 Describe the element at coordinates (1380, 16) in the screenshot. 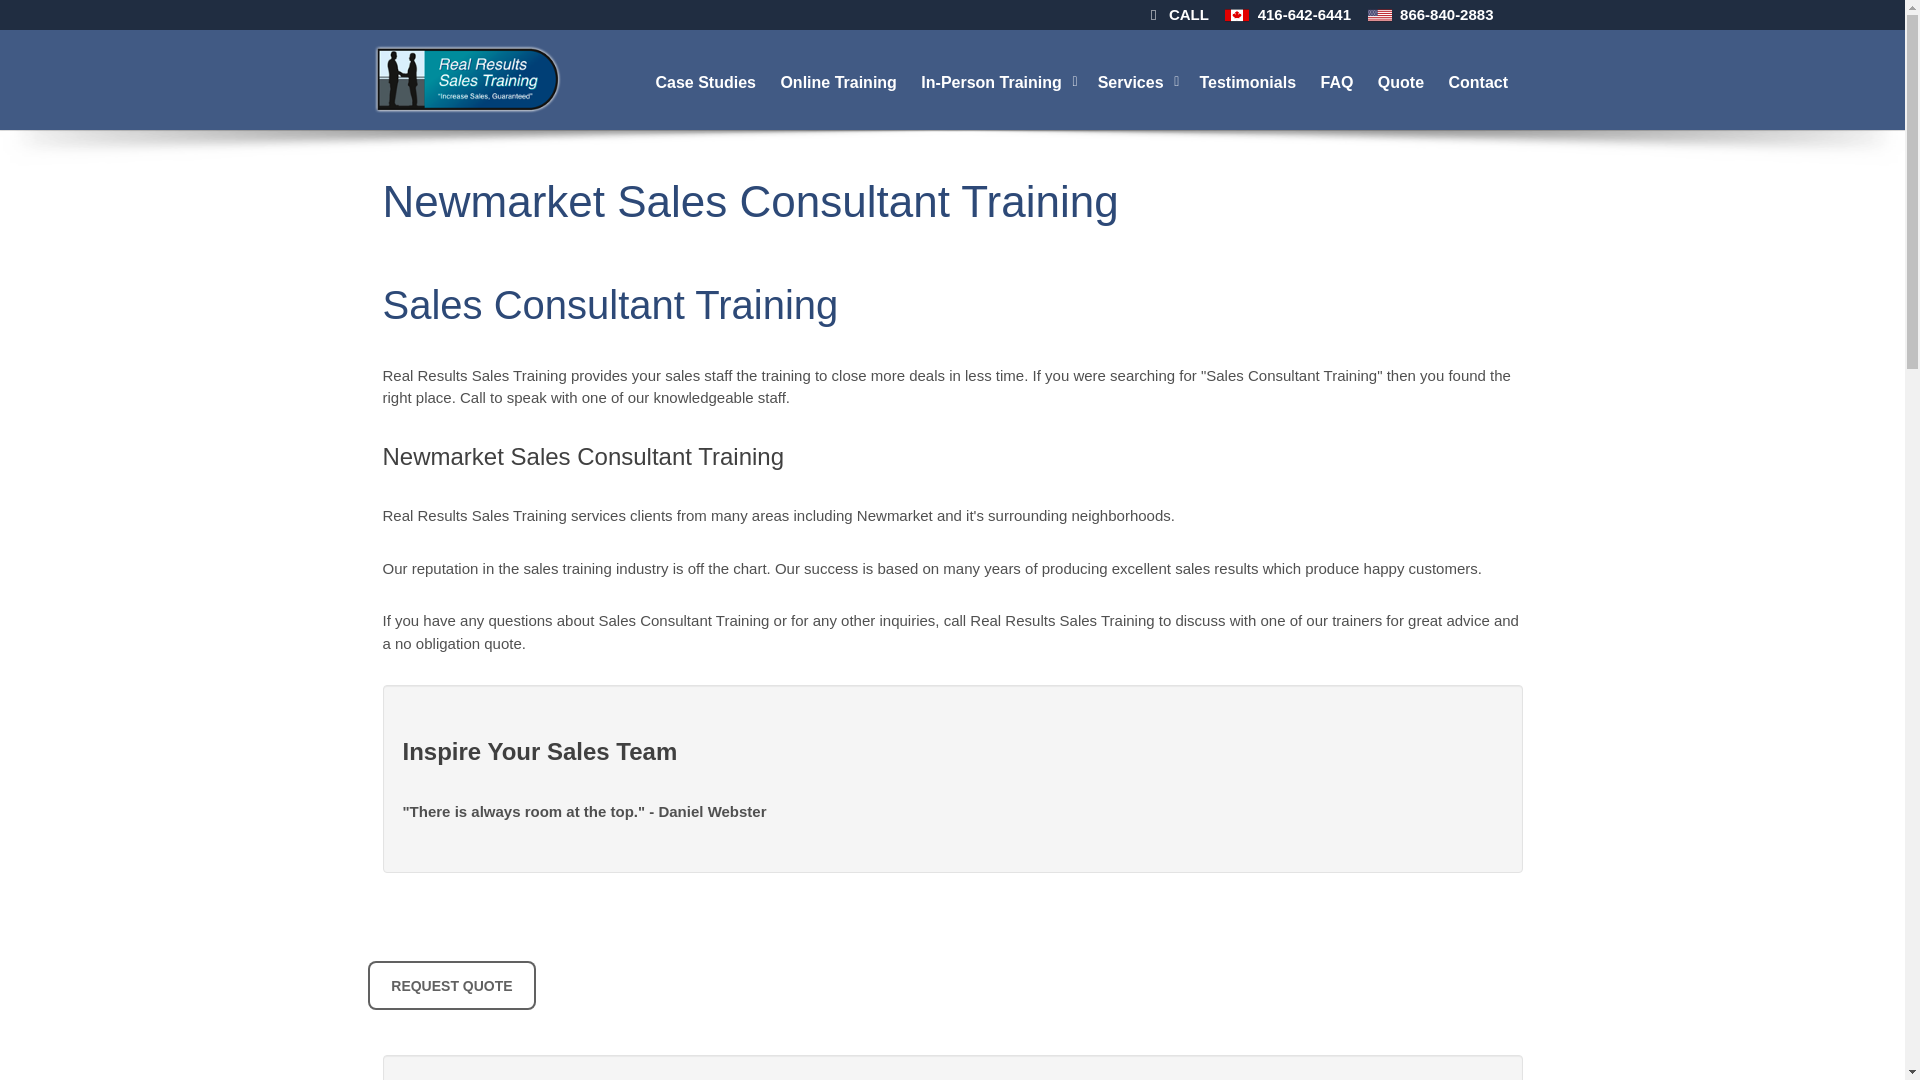

I see `Call in the US for Sales Training` at that location.